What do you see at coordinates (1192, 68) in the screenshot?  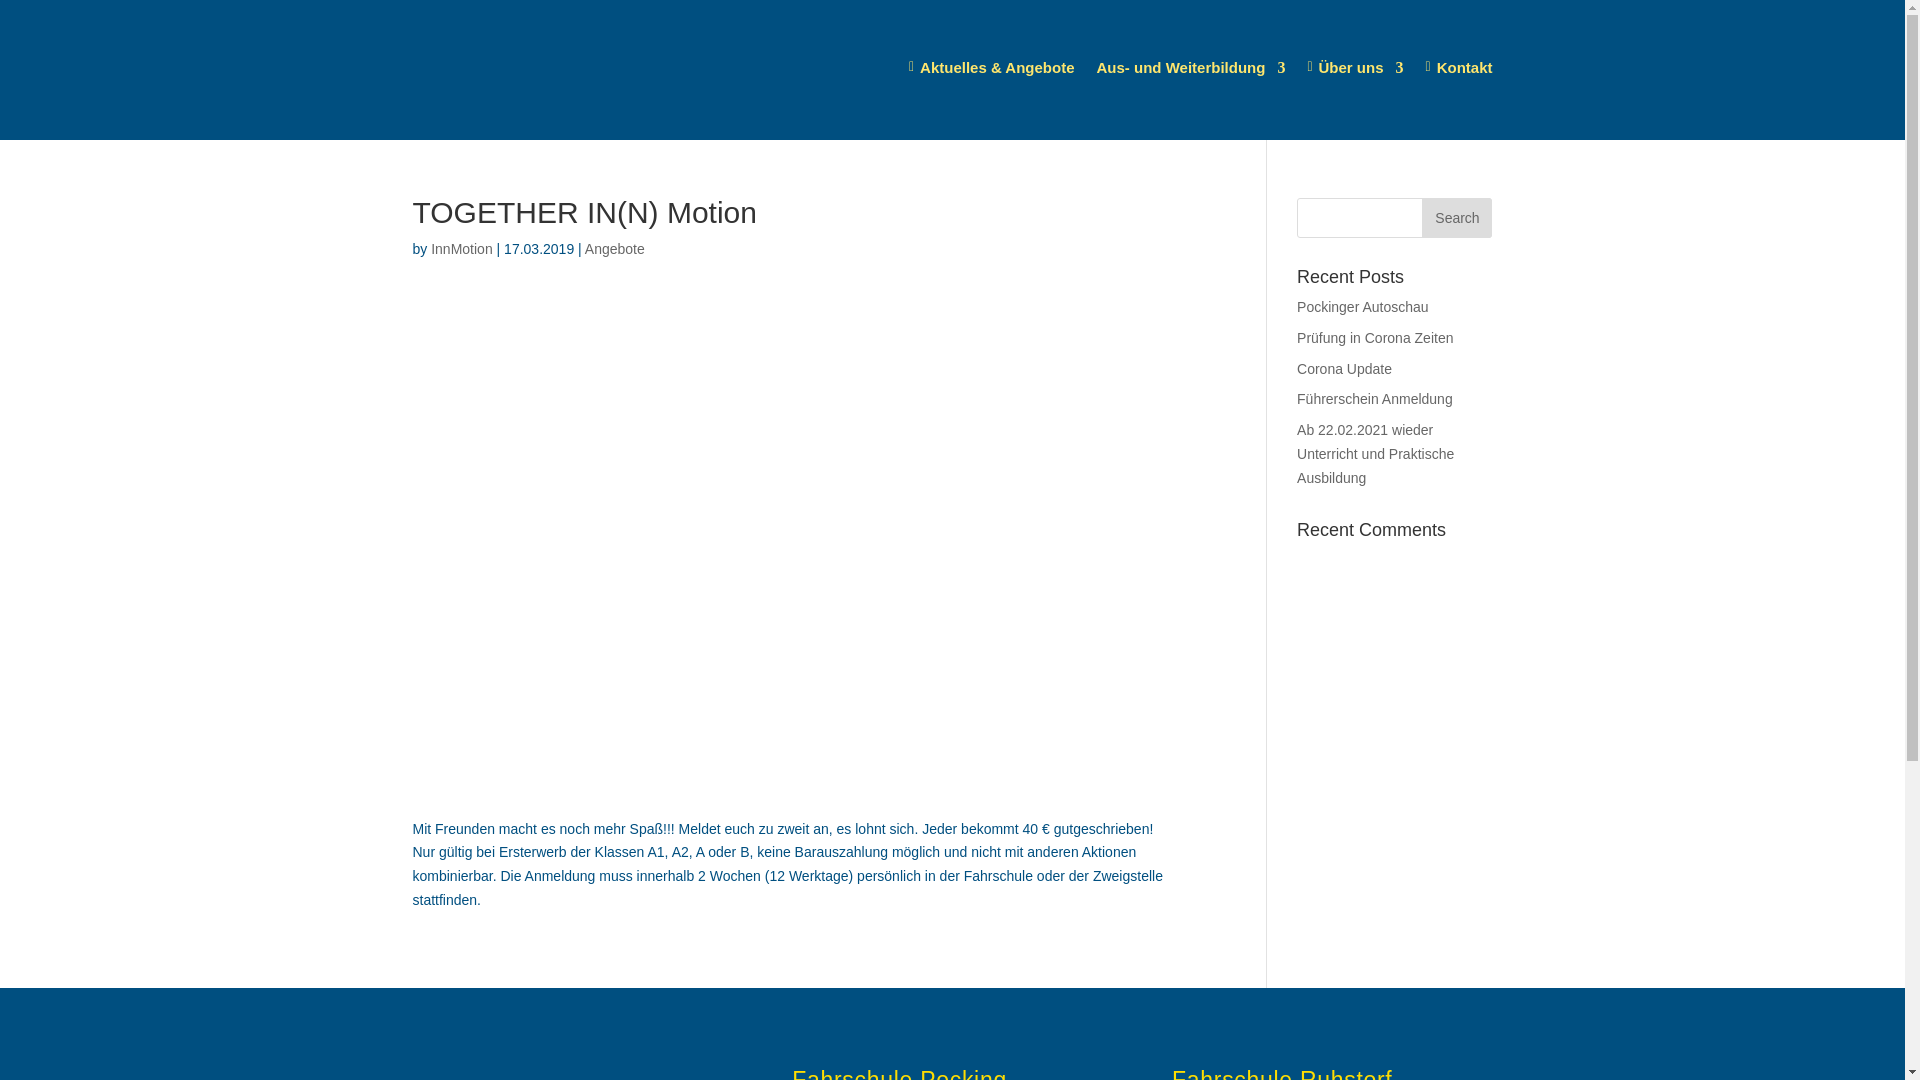 I see `Aus- und Weiterbildung` at bounding box center [1192, 68].